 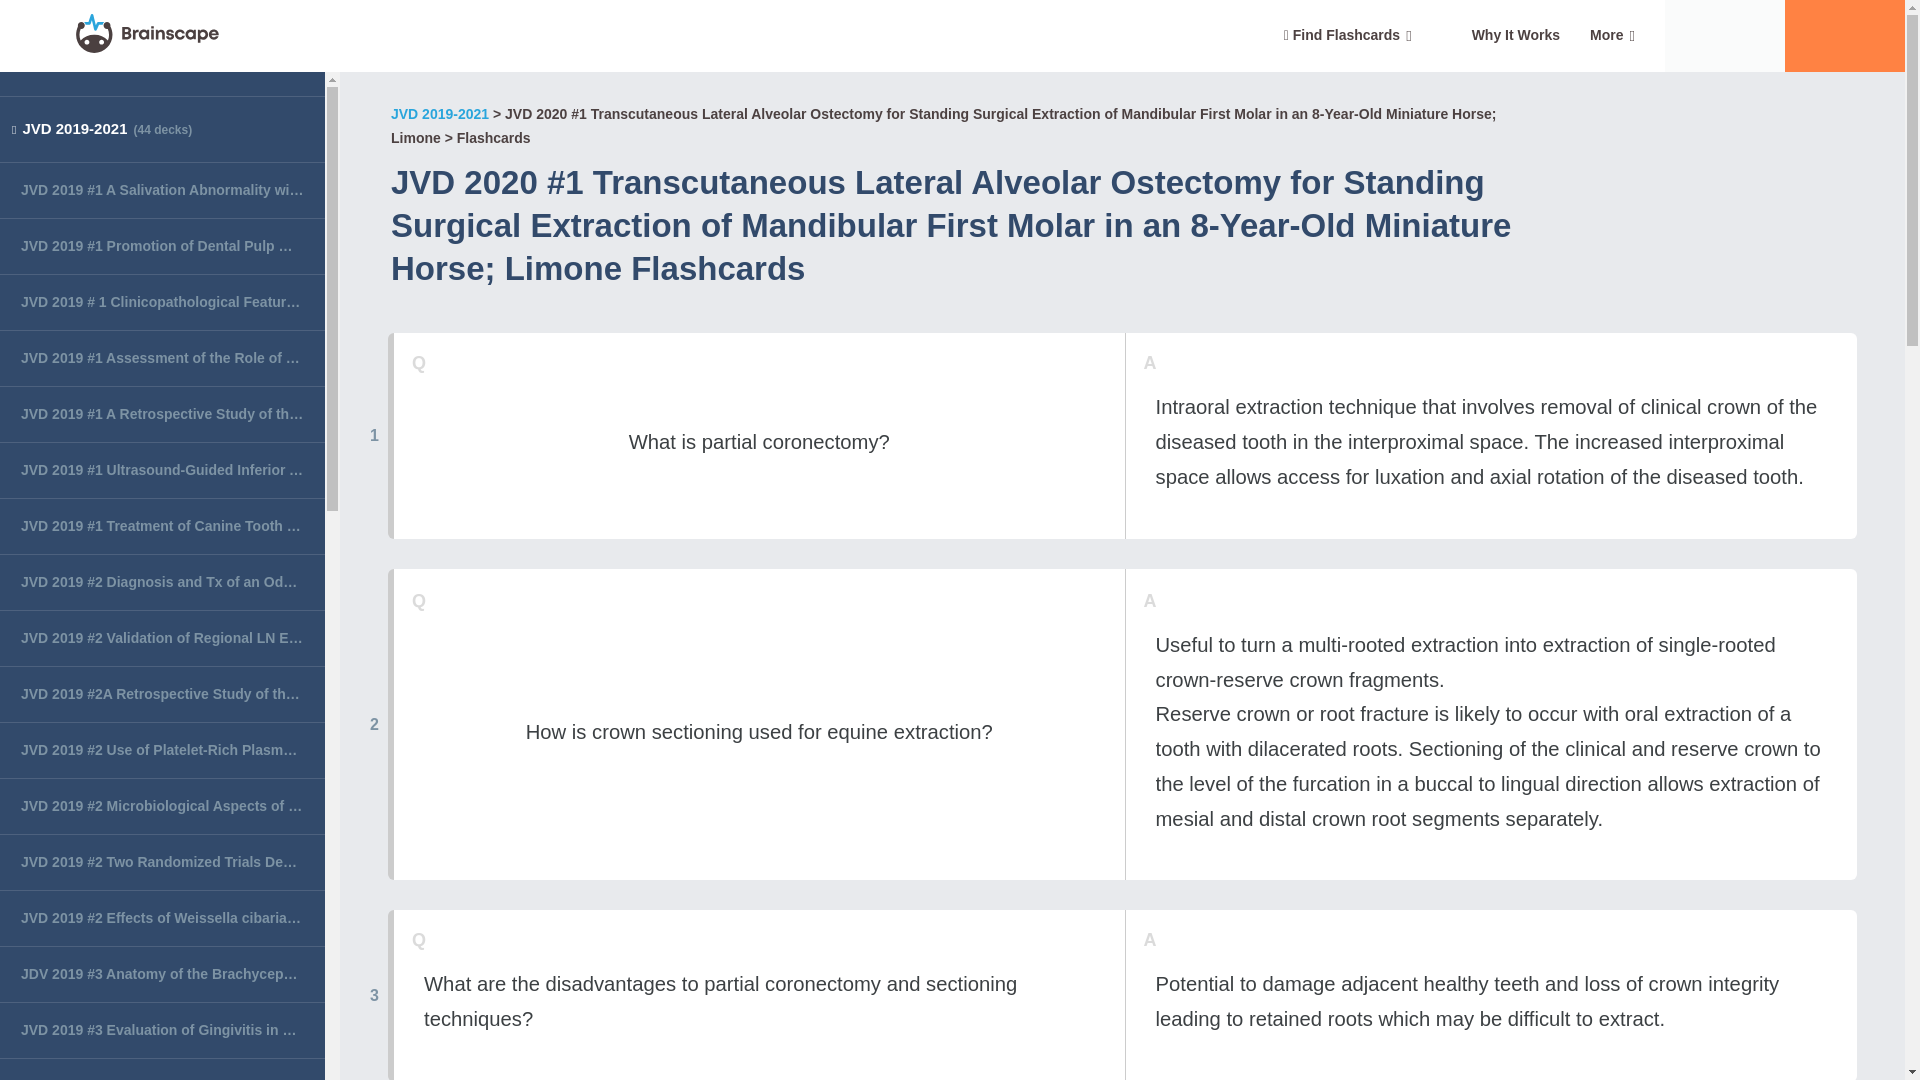 What do you see at coordinates (1516, 36) in the screenshot?
I see `Why It Works` at bounding box center [1516, 36].